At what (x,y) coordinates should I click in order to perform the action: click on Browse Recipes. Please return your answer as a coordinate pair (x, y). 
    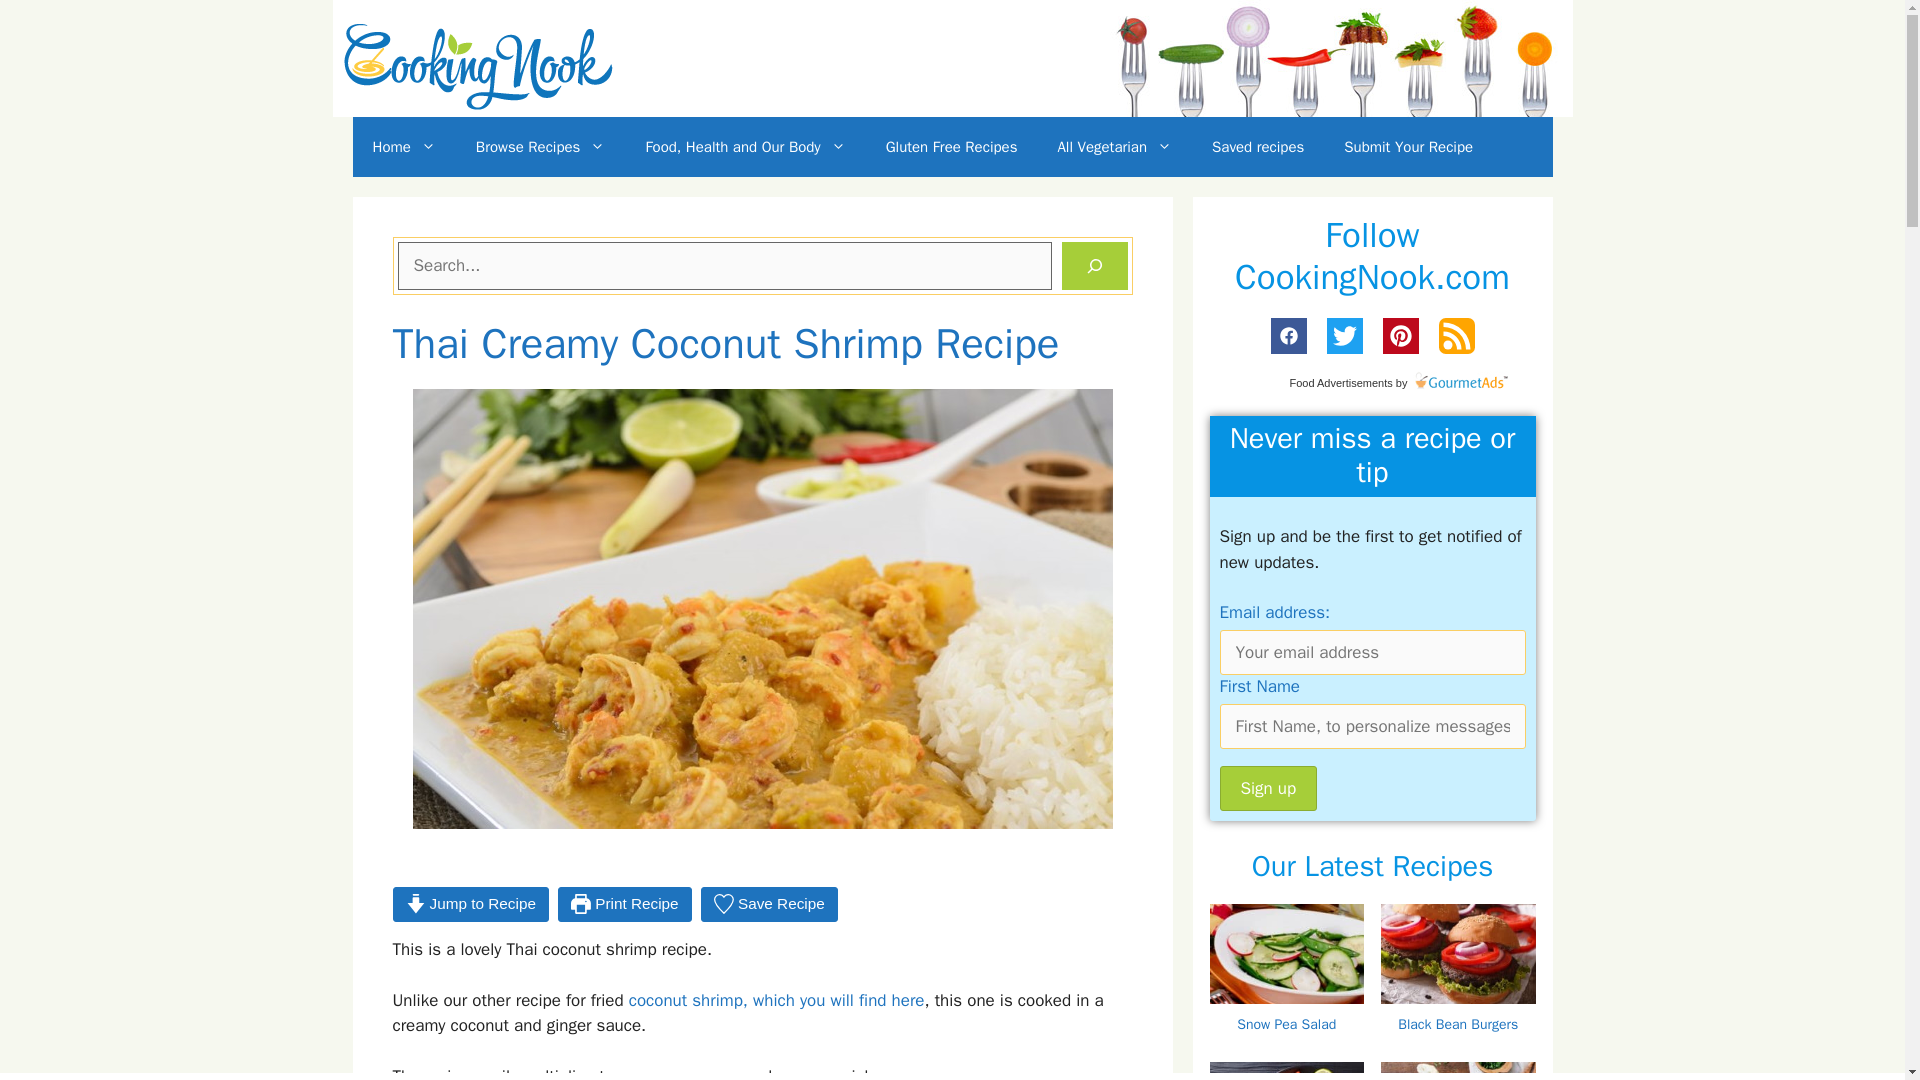
    Looking at the image, I should click on (540, 146).